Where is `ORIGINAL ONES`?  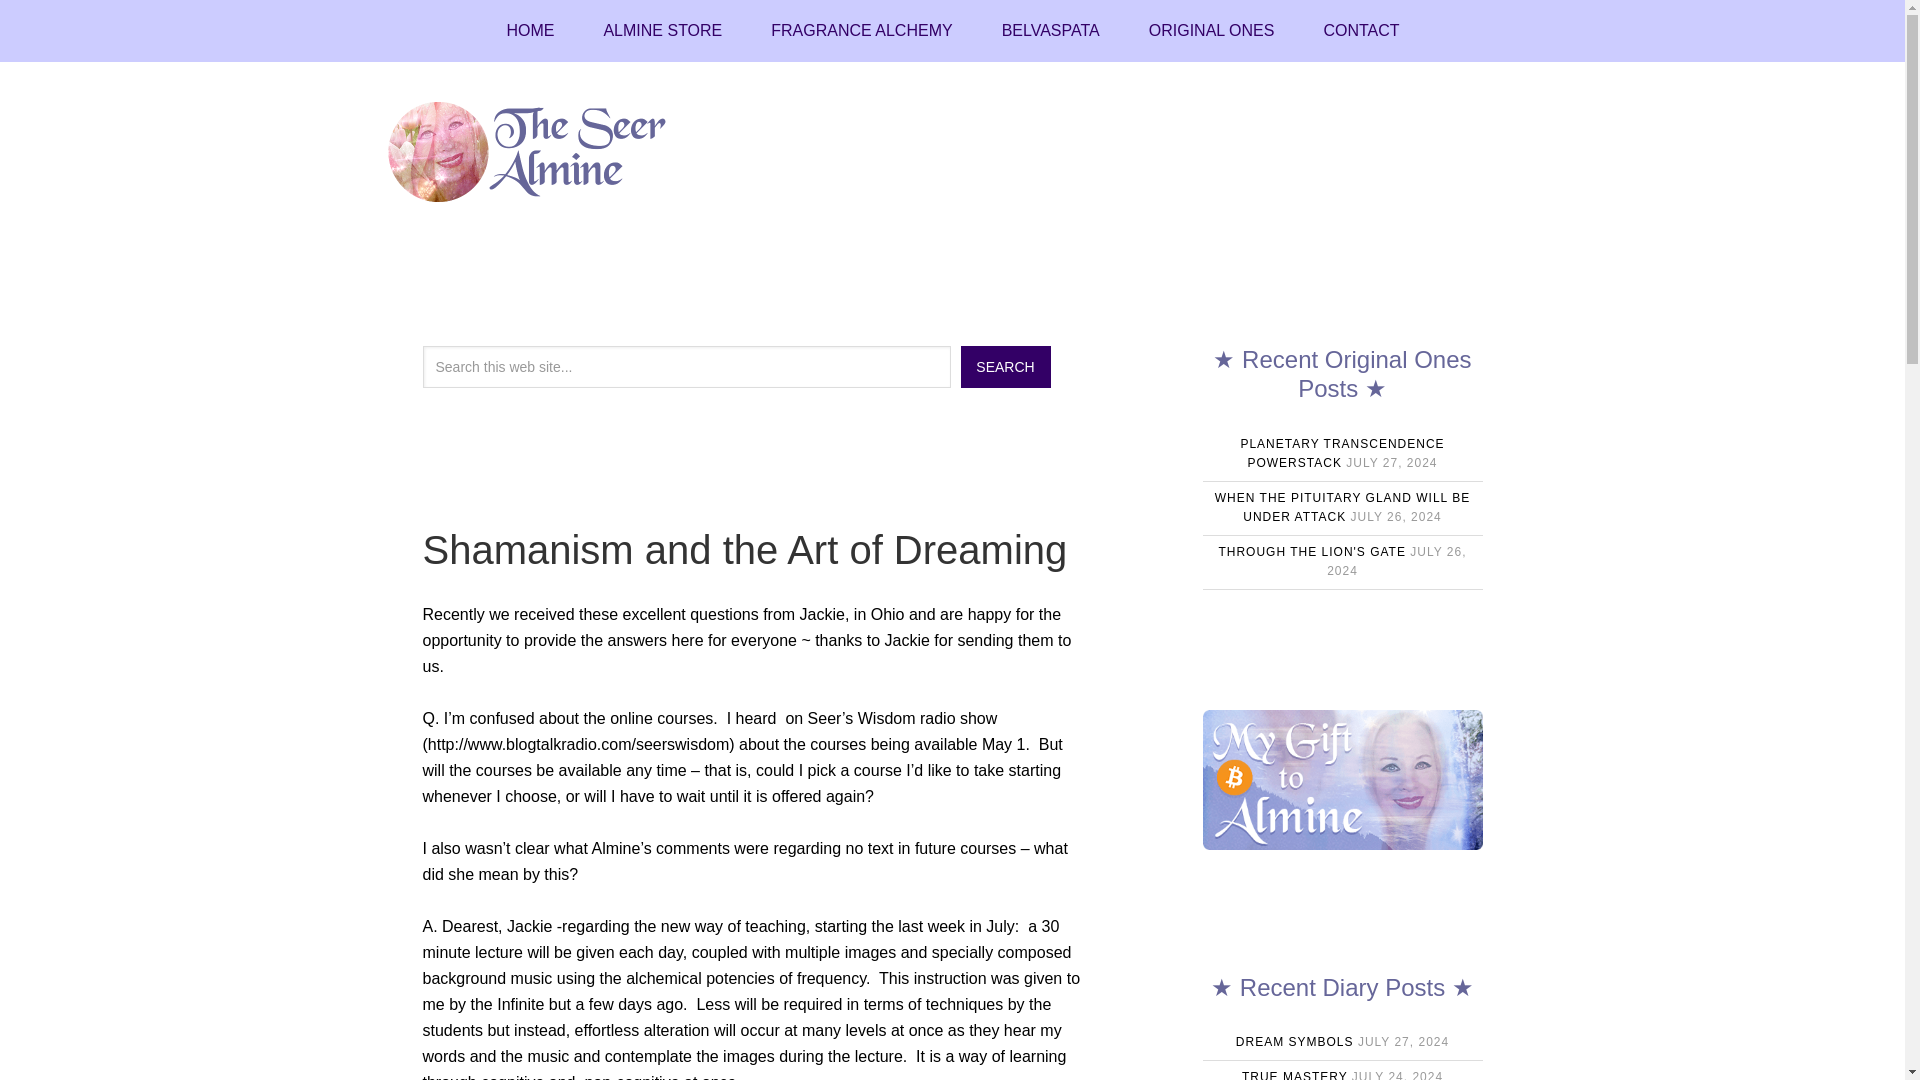 ORIGINAL ONES is located at coordinates (1211, 30).